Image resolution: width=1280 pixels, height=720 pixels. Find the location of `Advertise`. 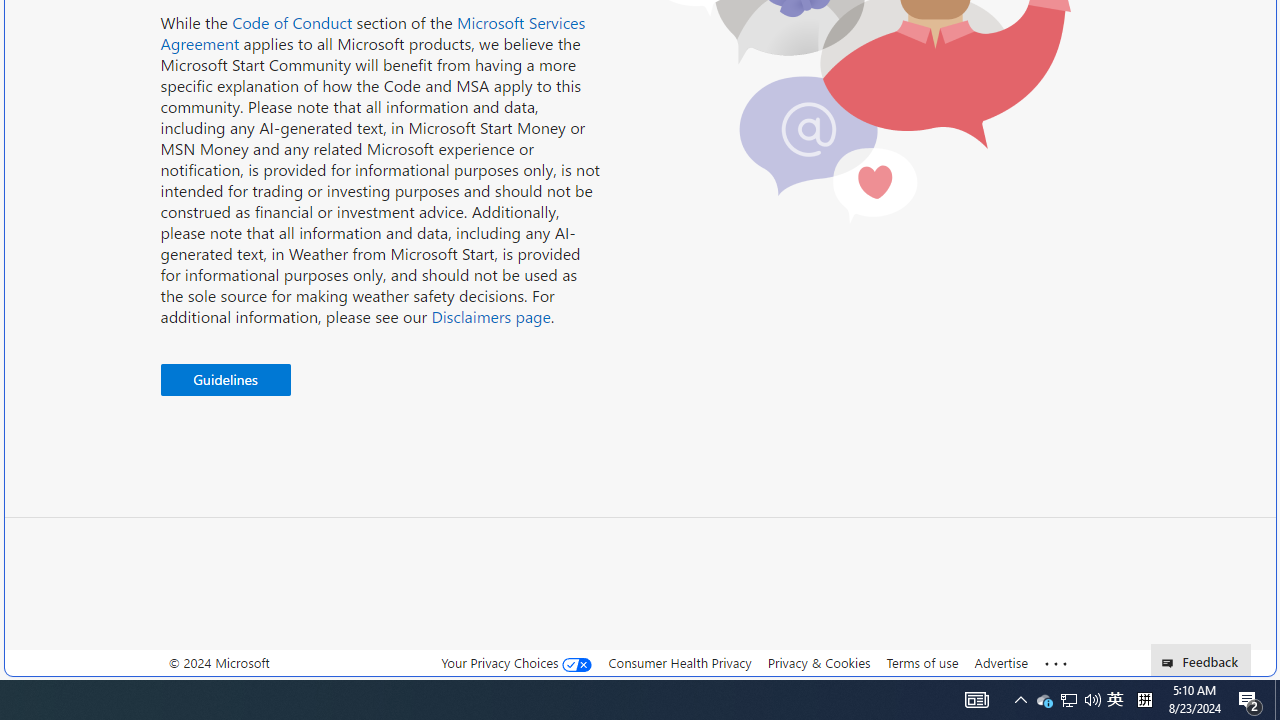

Advertise is located at coordinates (1000, 662).